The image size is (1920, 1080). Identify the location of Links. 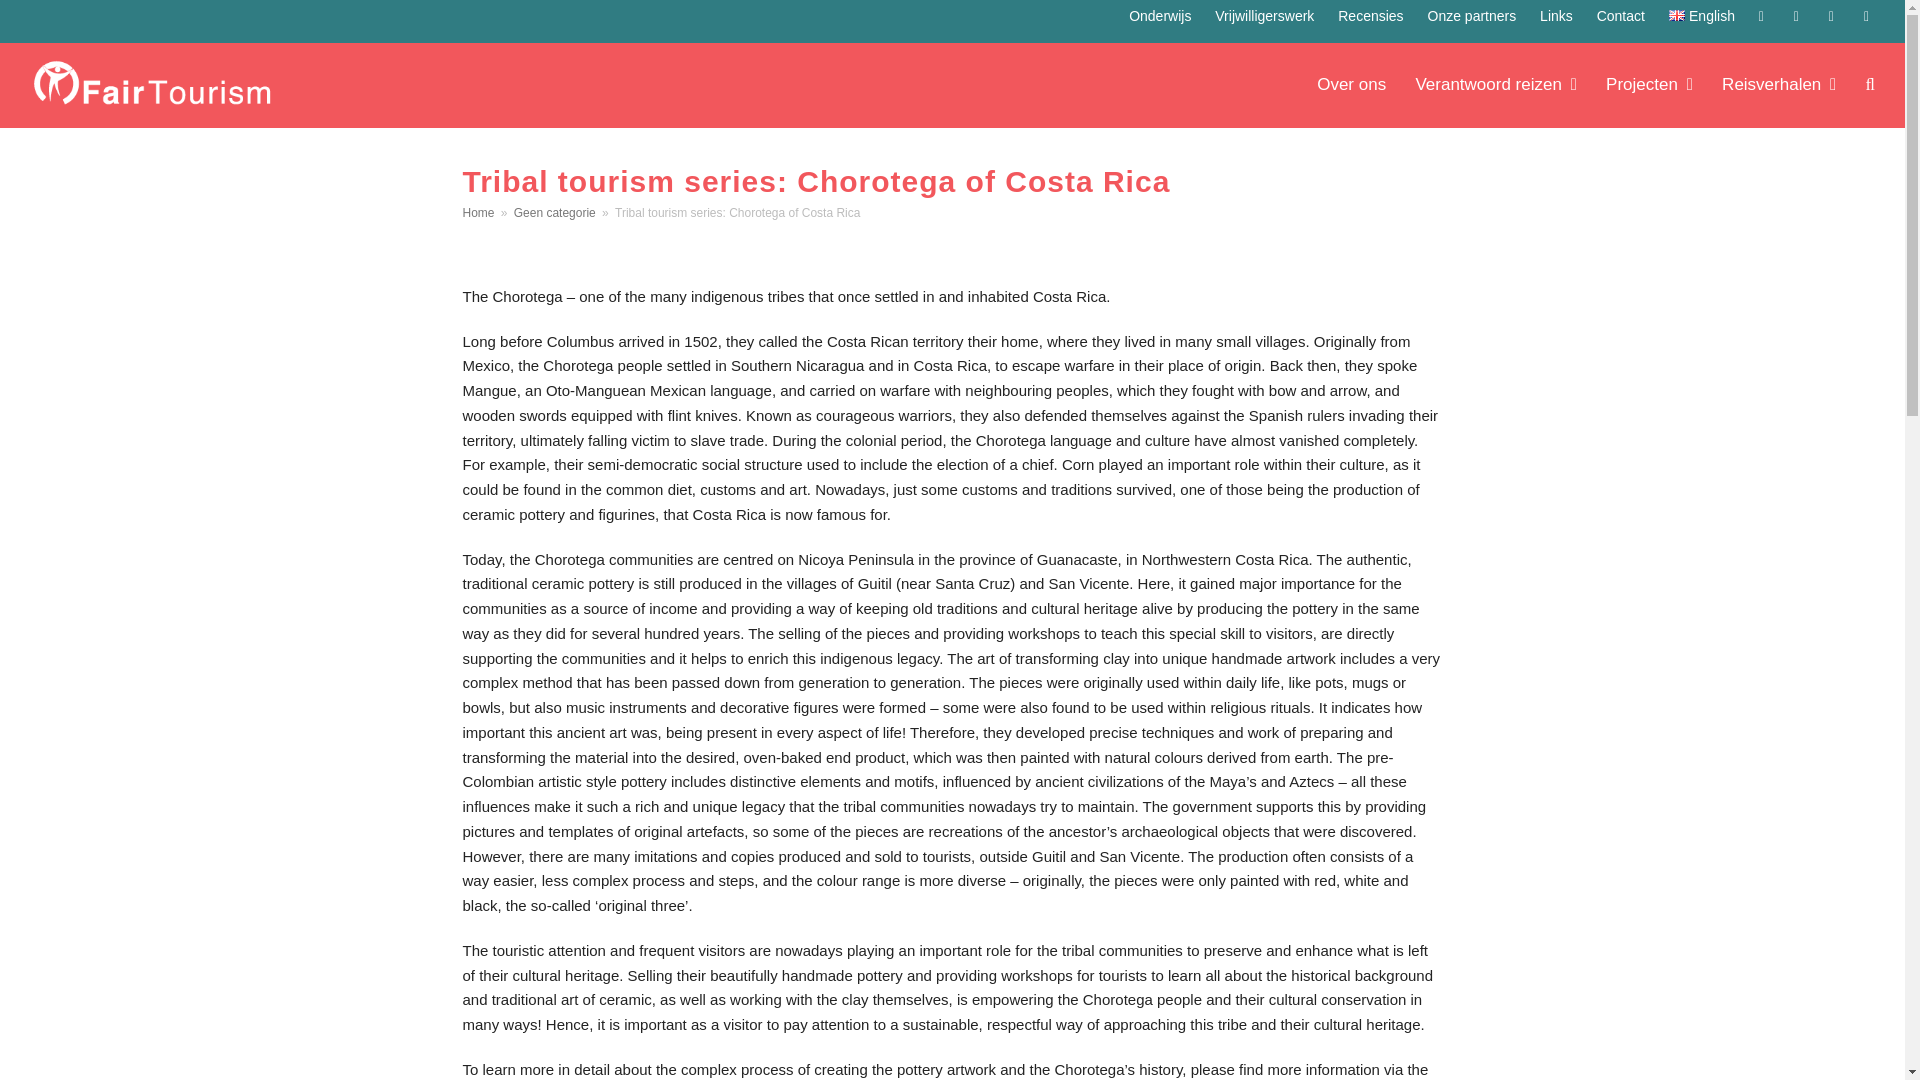
(1556, 15).